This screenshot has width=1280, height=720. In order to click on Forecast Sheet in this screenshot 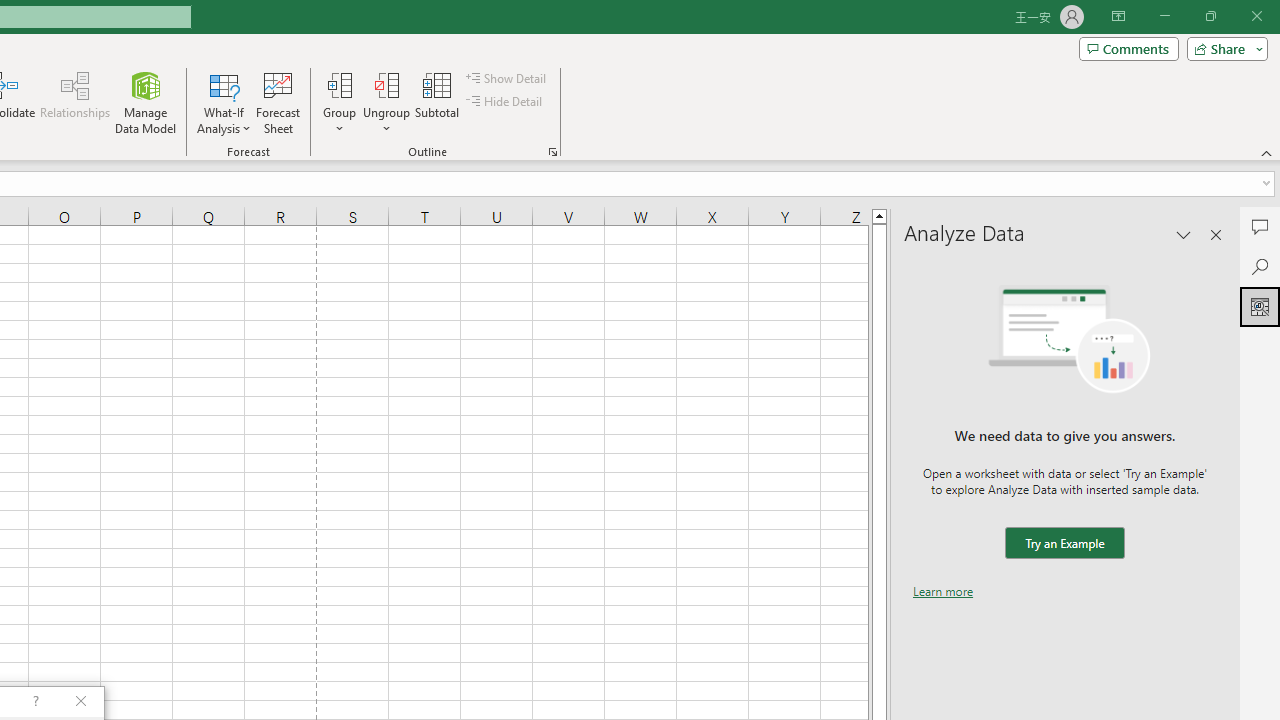, I will do `click(278, 102)`.